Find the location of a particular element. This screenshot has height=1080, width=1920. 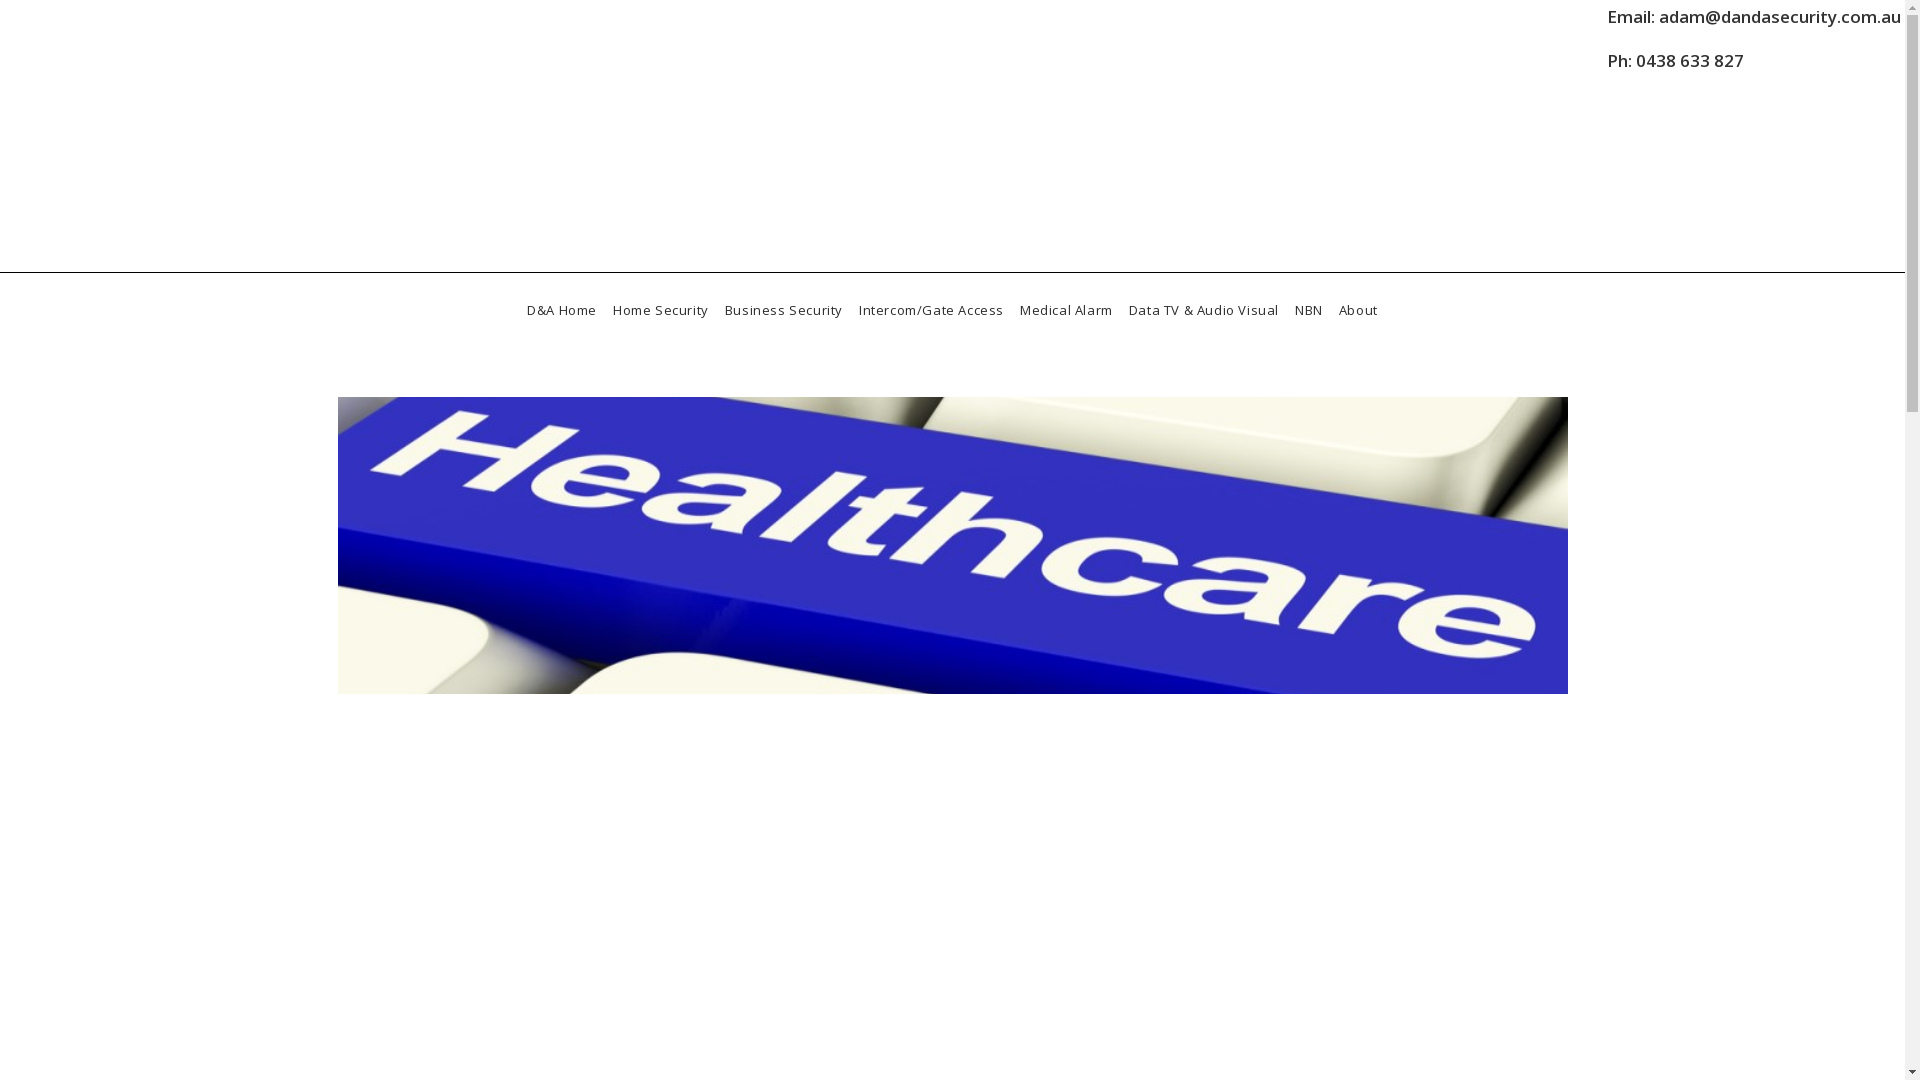

About is located at coordinates (1358, 310).